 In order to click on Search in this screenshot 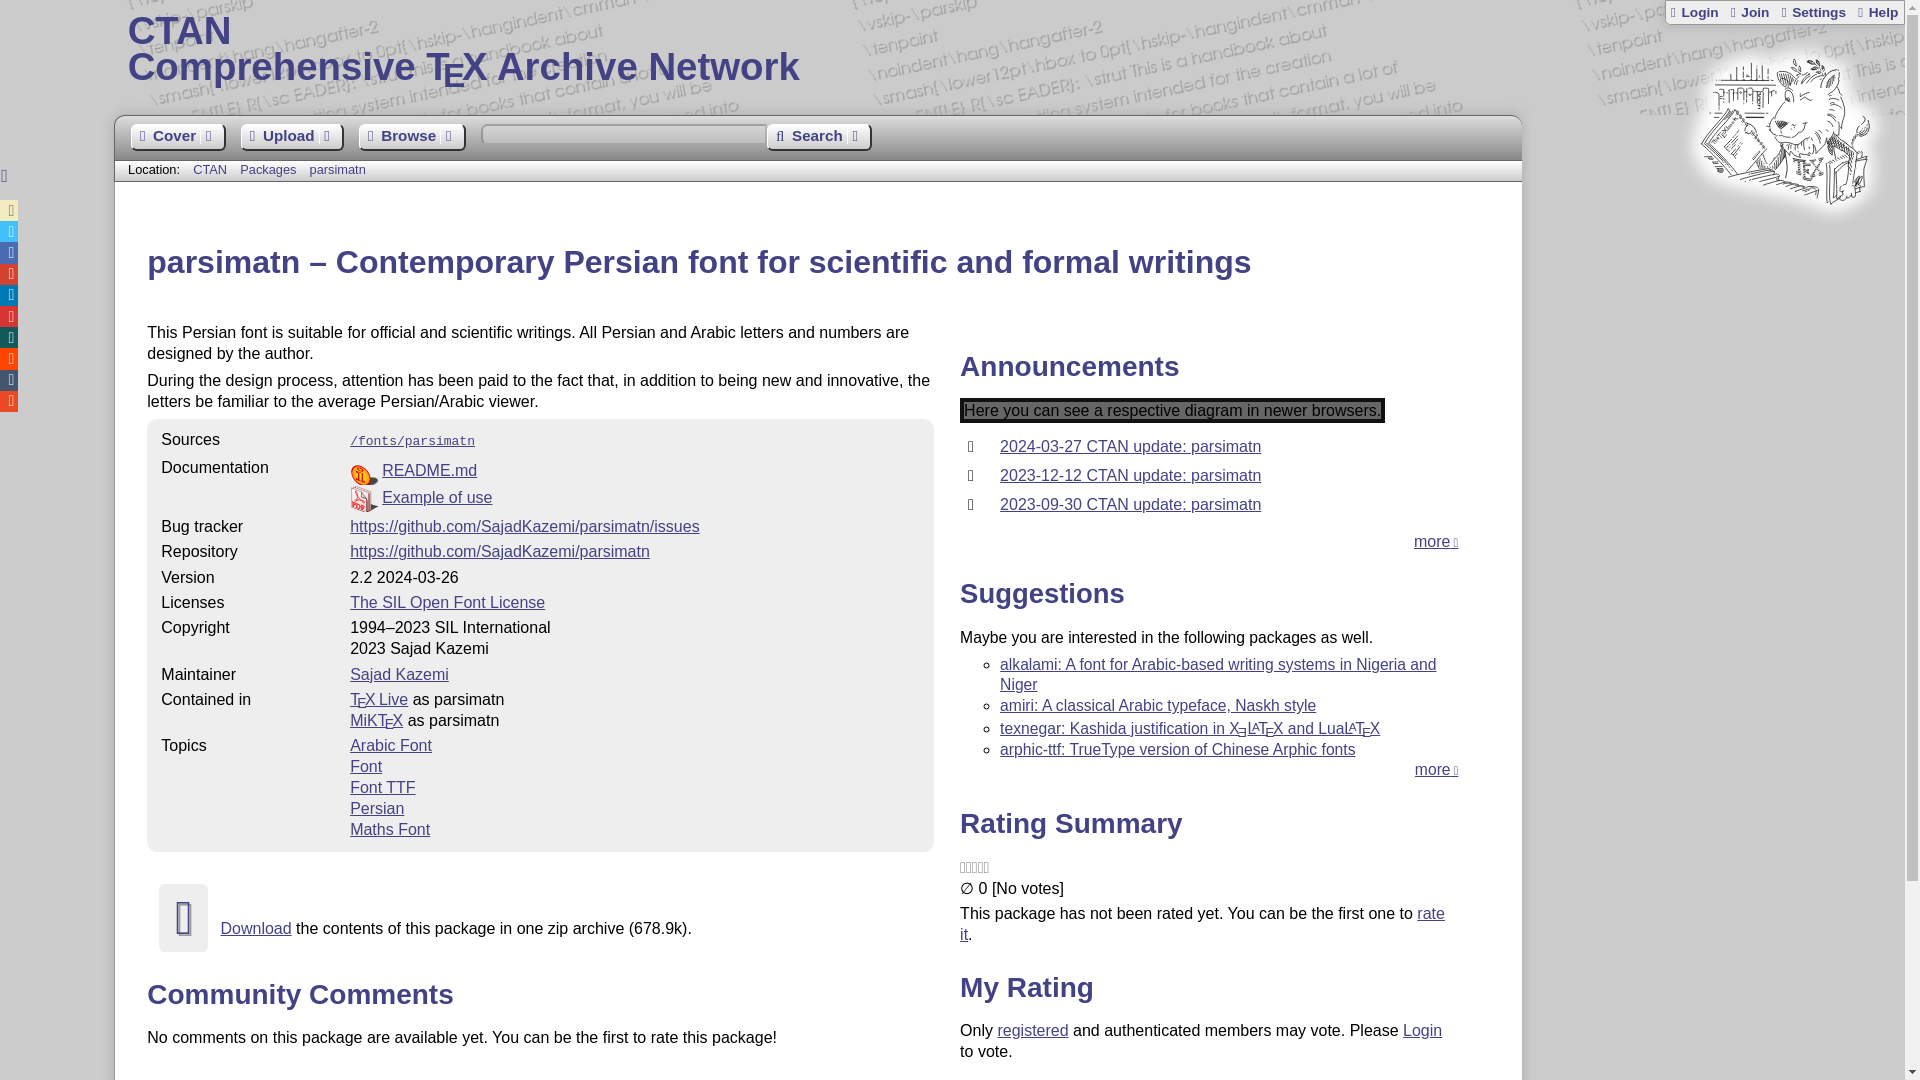, I will do `click(818, 138)`.